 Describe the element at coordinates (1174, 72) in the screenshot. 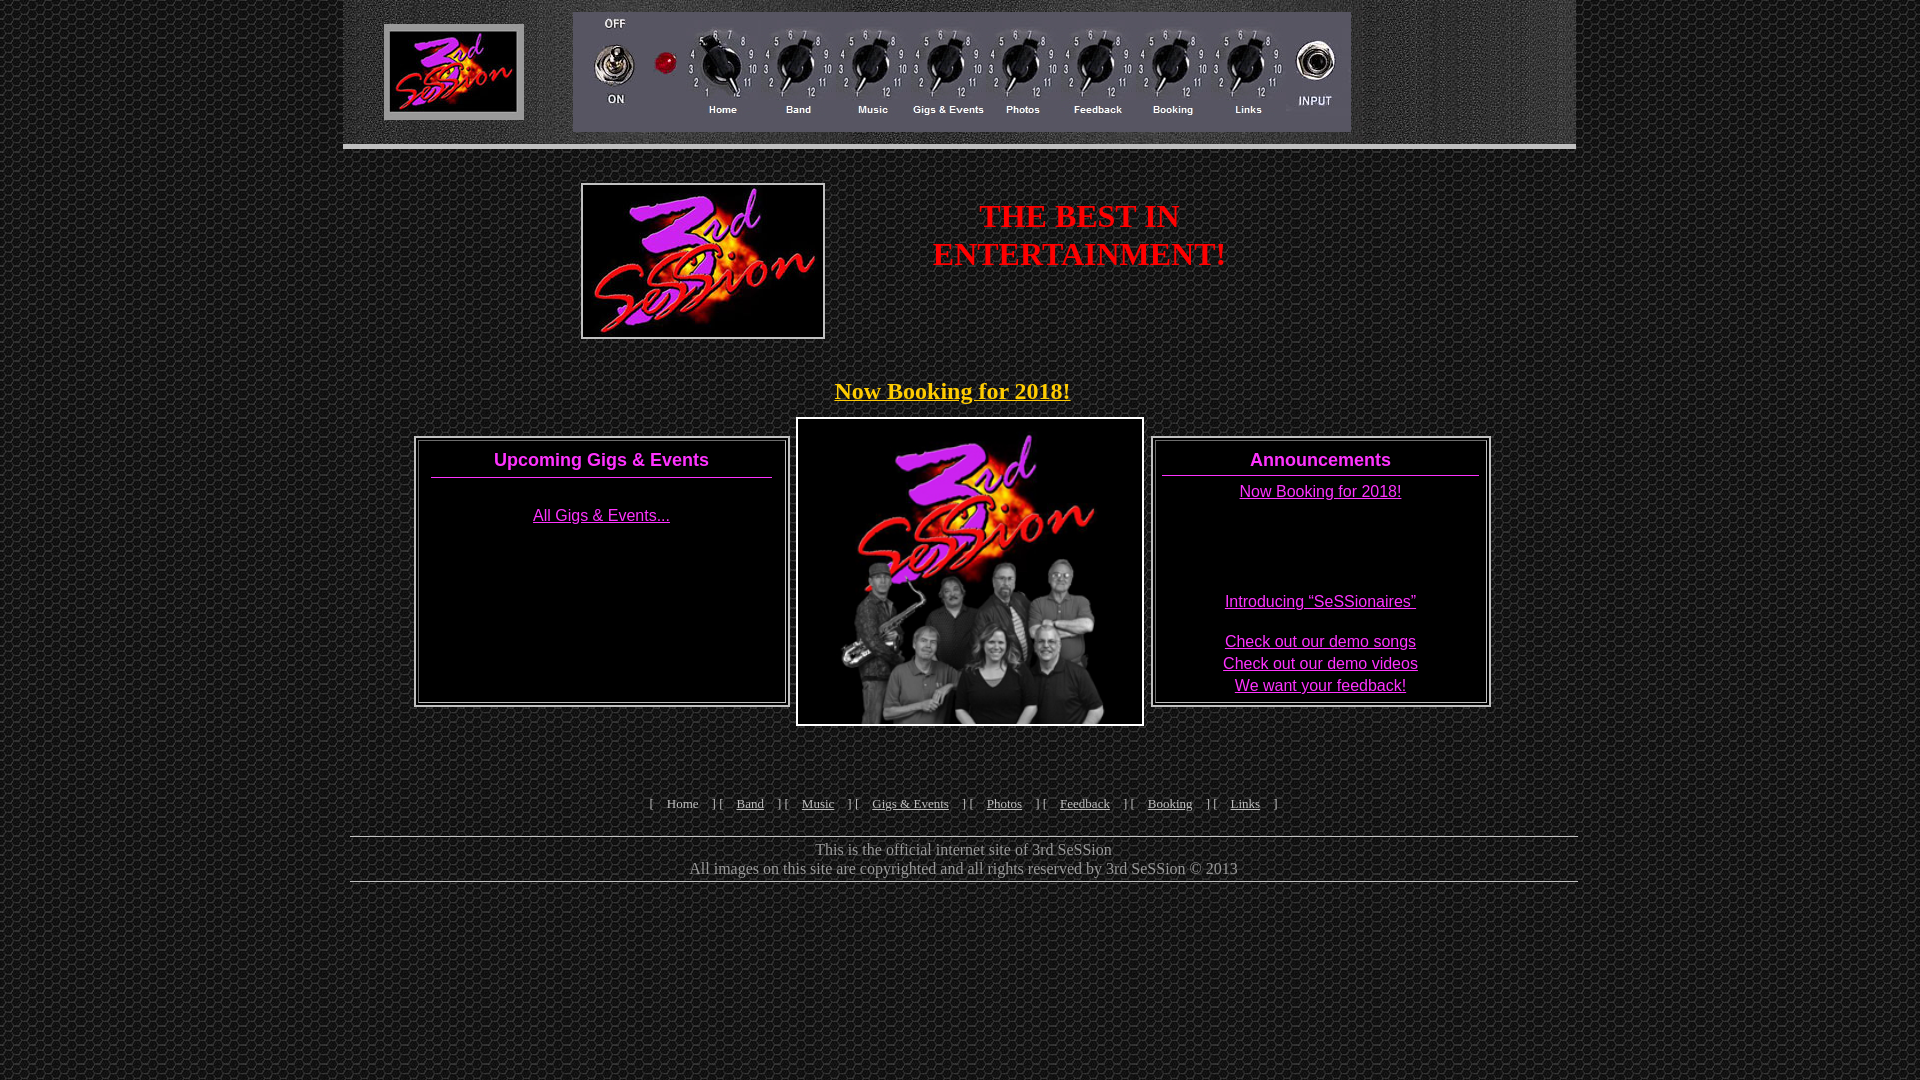

I see `Booking
` at that location.